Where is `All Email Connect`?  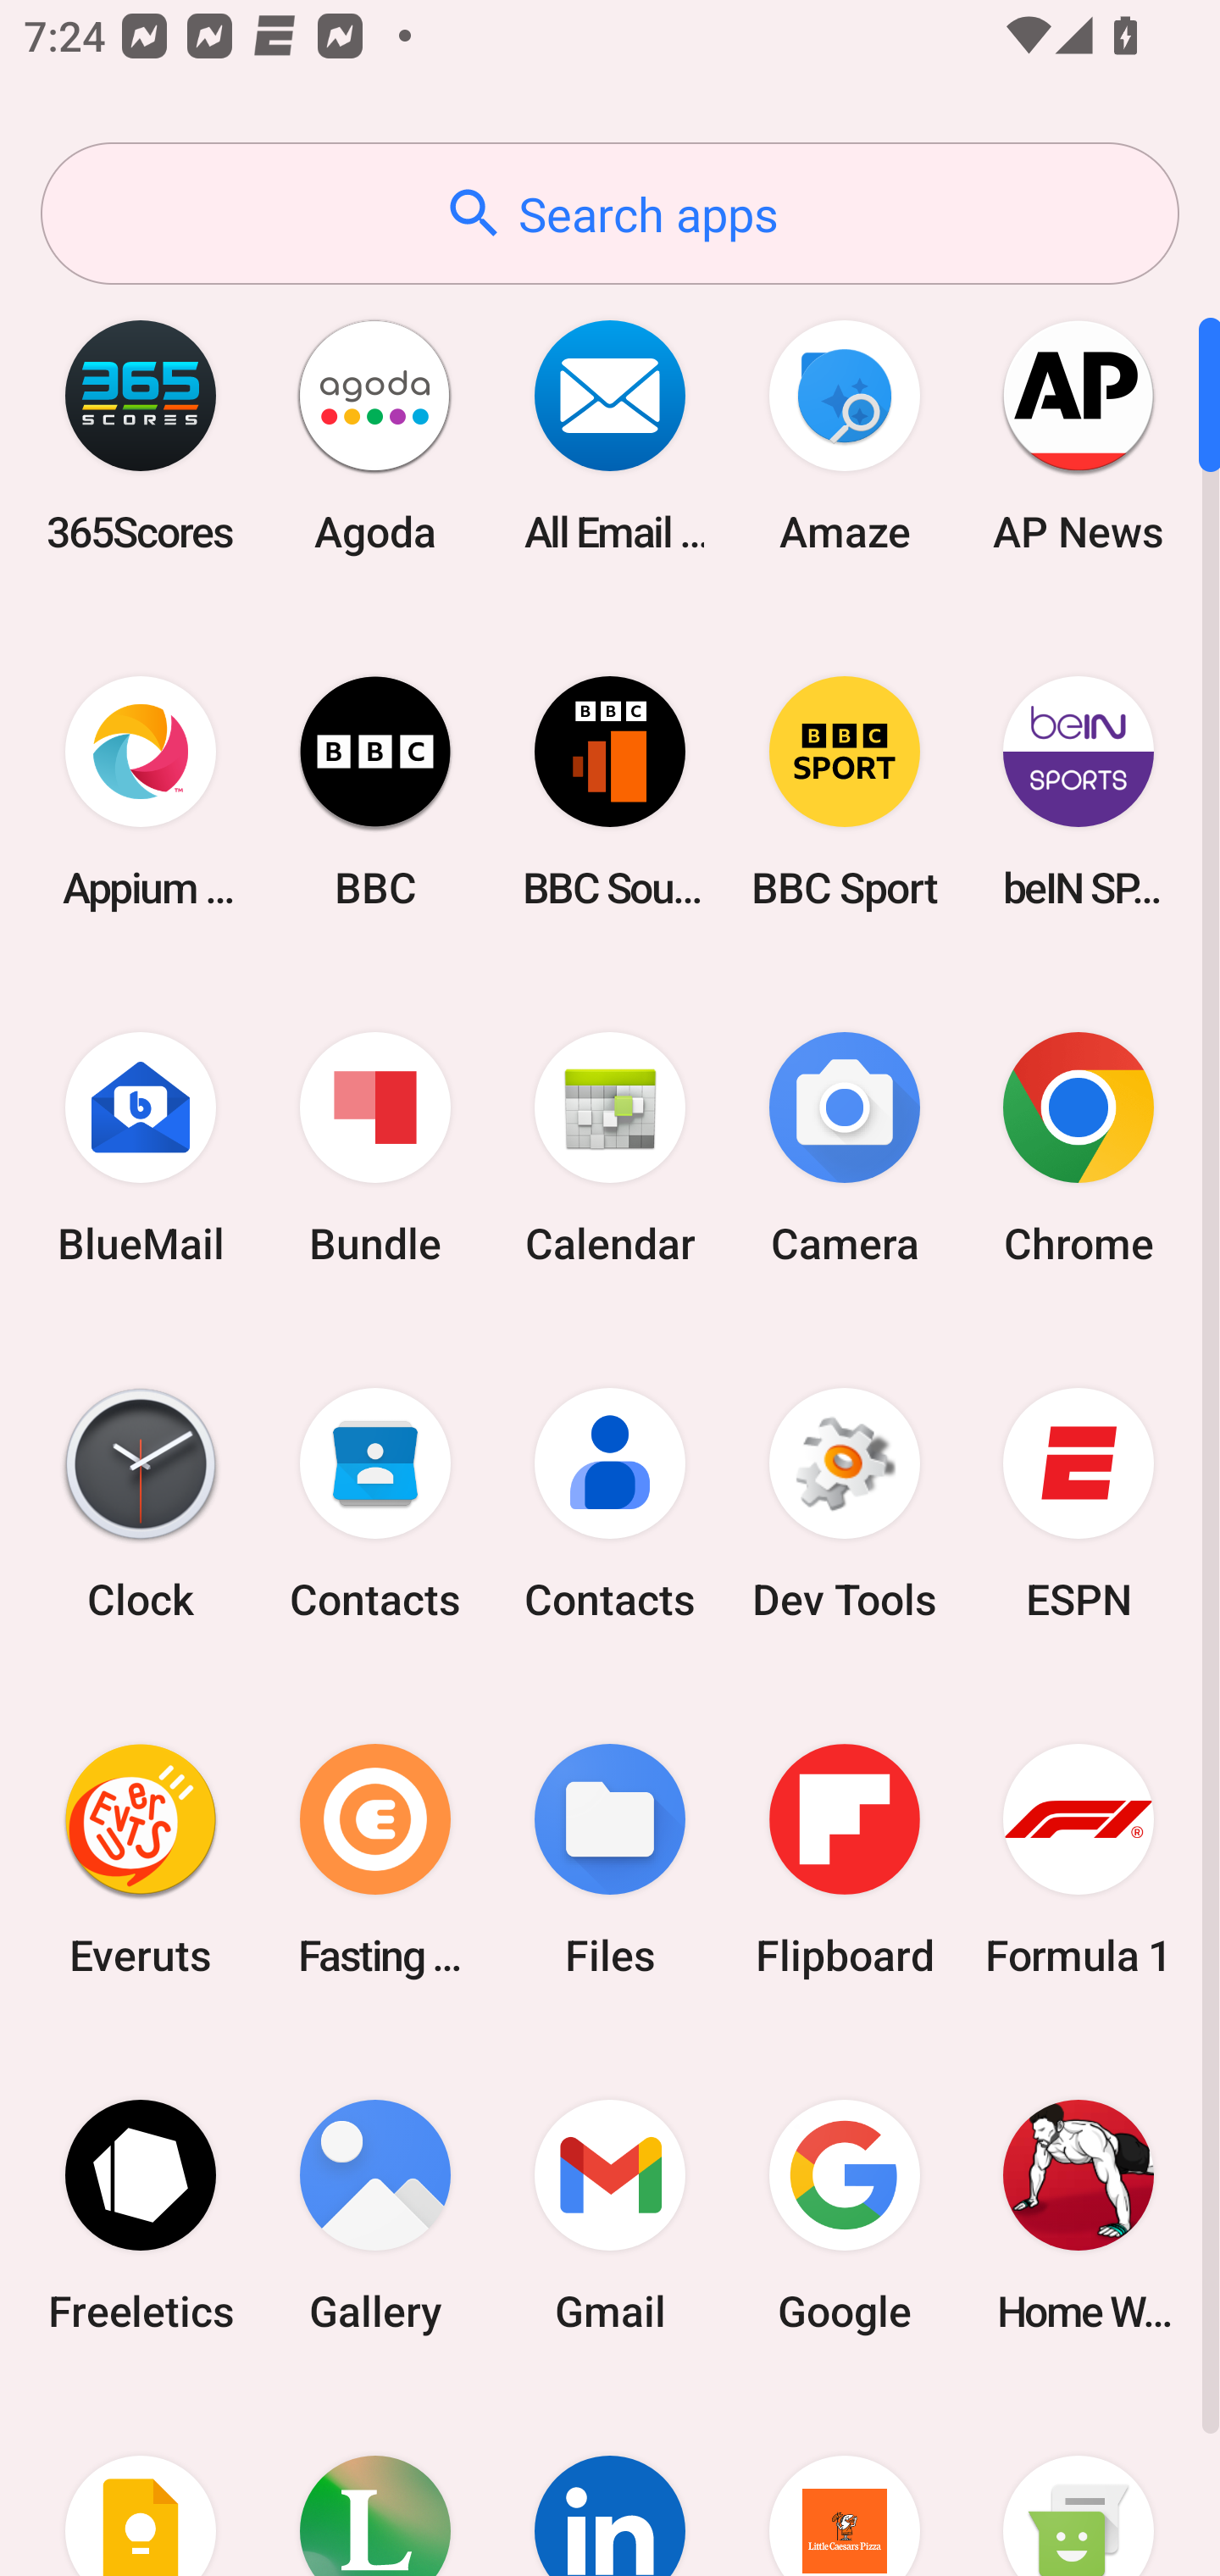 All Email Connect is located at coordinates (610, 436).